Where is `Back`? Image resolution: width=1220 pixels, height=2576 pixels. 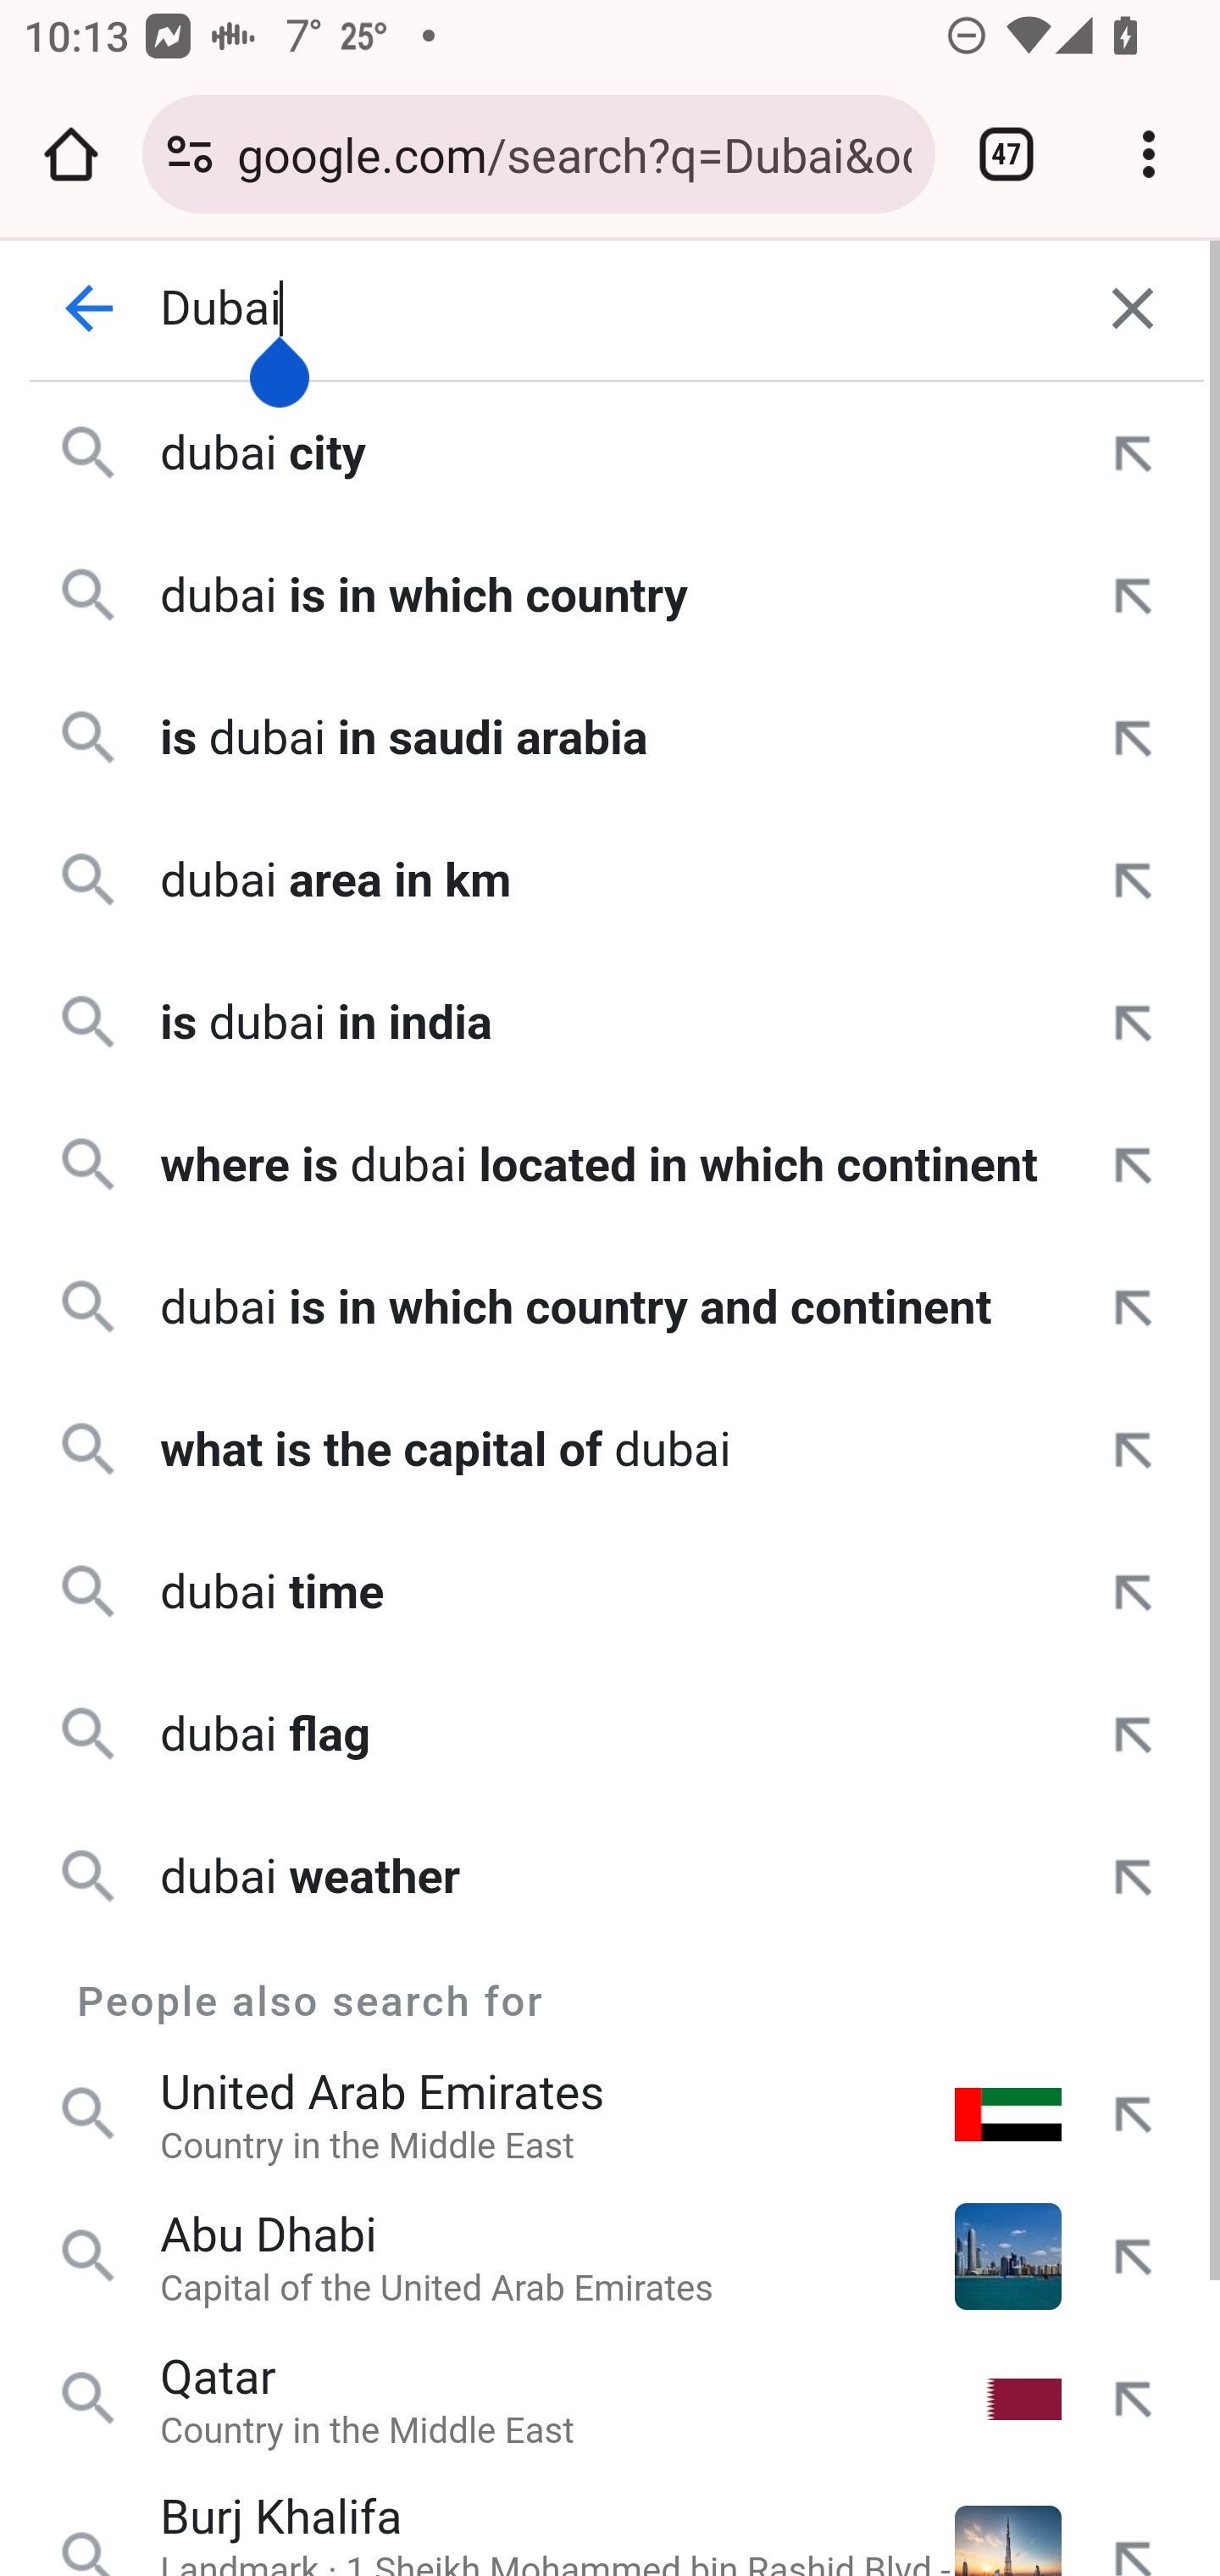 Back is located at coordinates (90, 308).